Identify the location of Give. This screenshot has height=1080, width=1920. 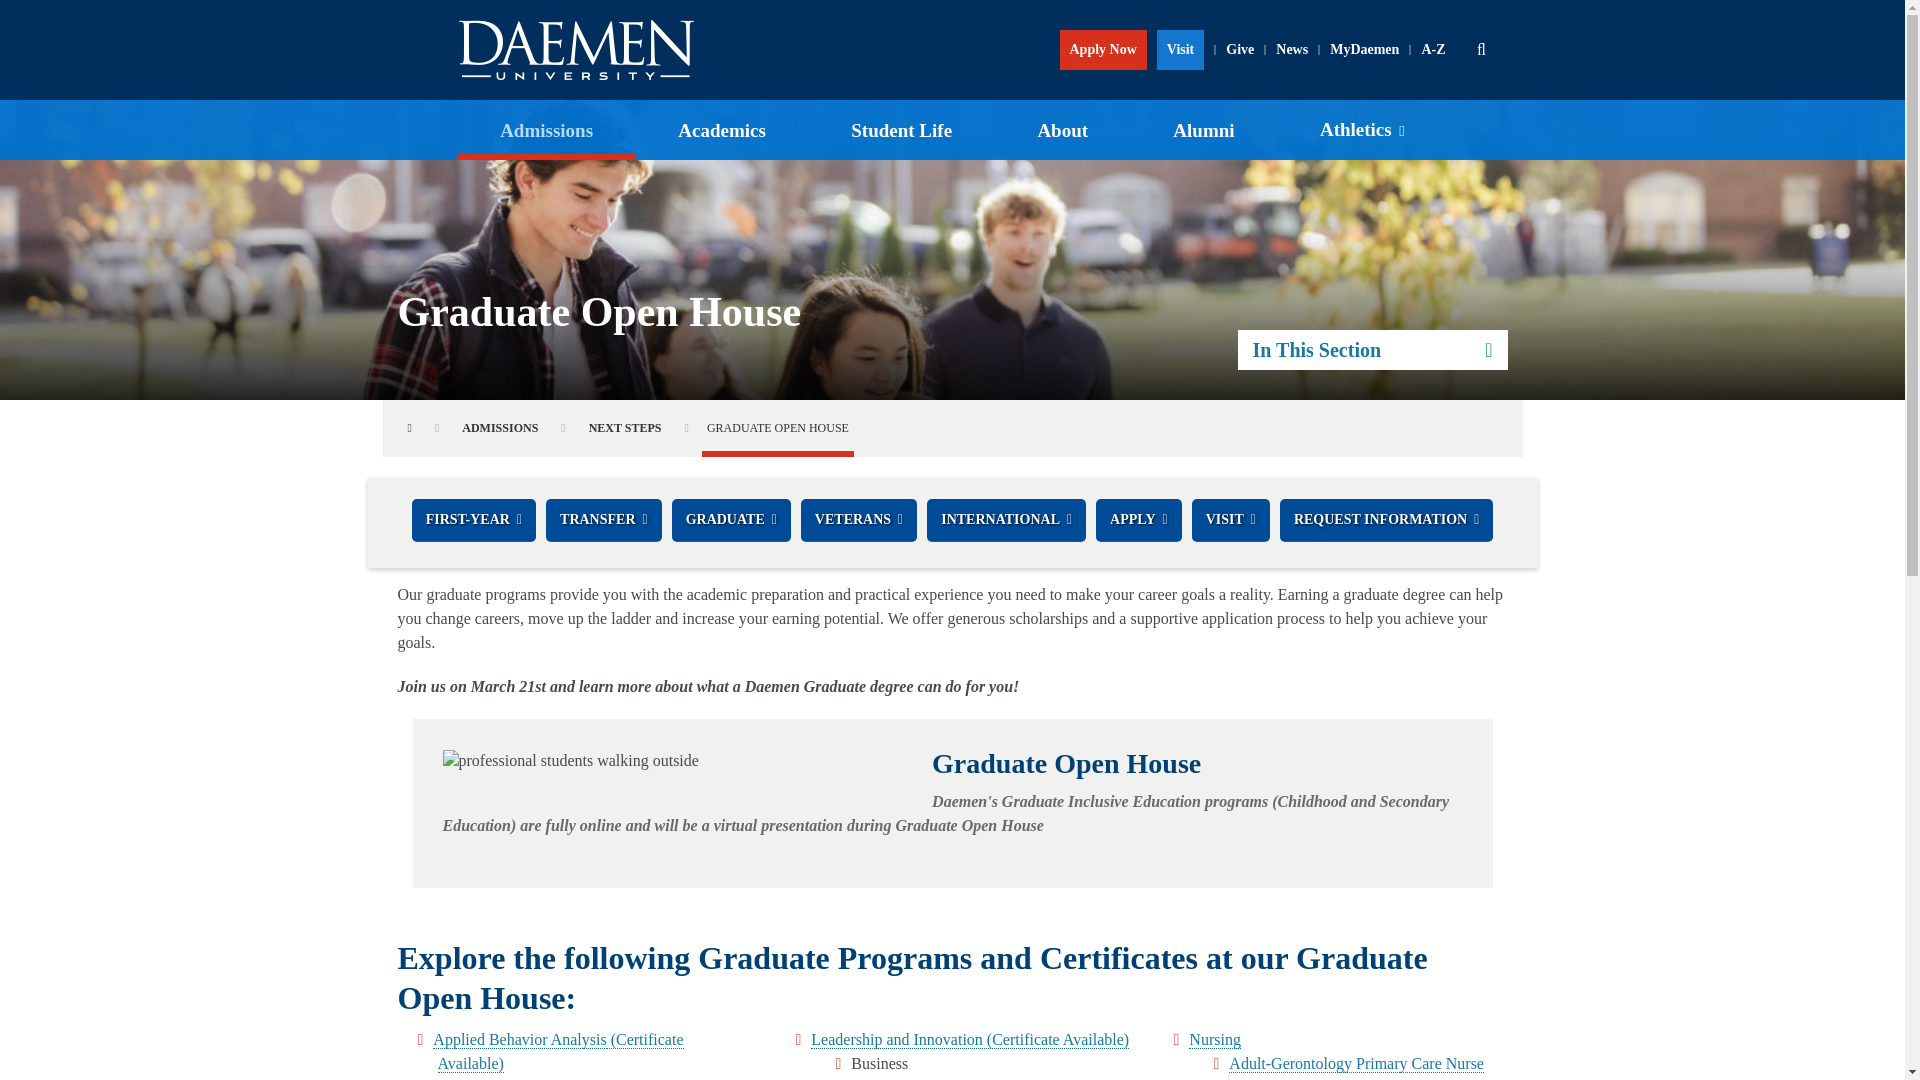
(1239, 50).